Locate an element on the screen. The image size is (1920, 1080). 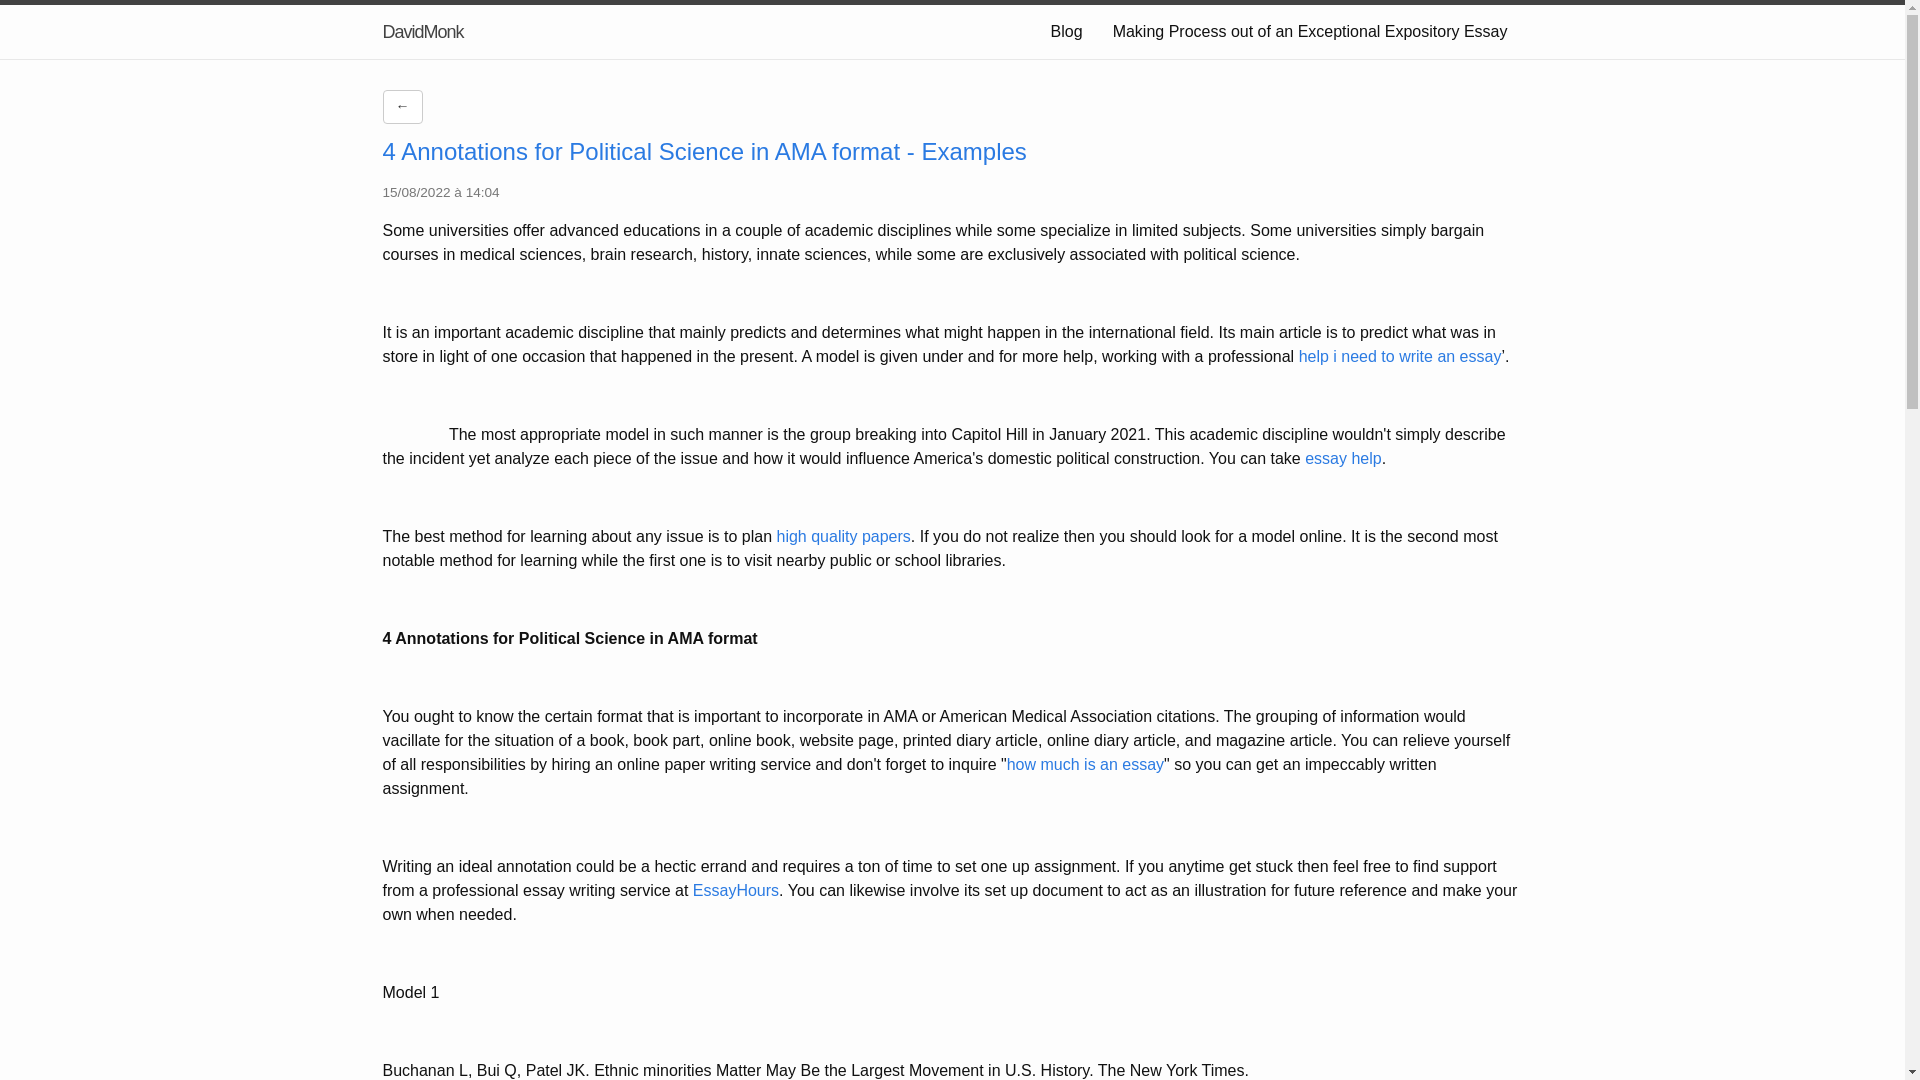
4 Annotations for Political Science in AMA format - Examples is located at coordinates (704, 152).